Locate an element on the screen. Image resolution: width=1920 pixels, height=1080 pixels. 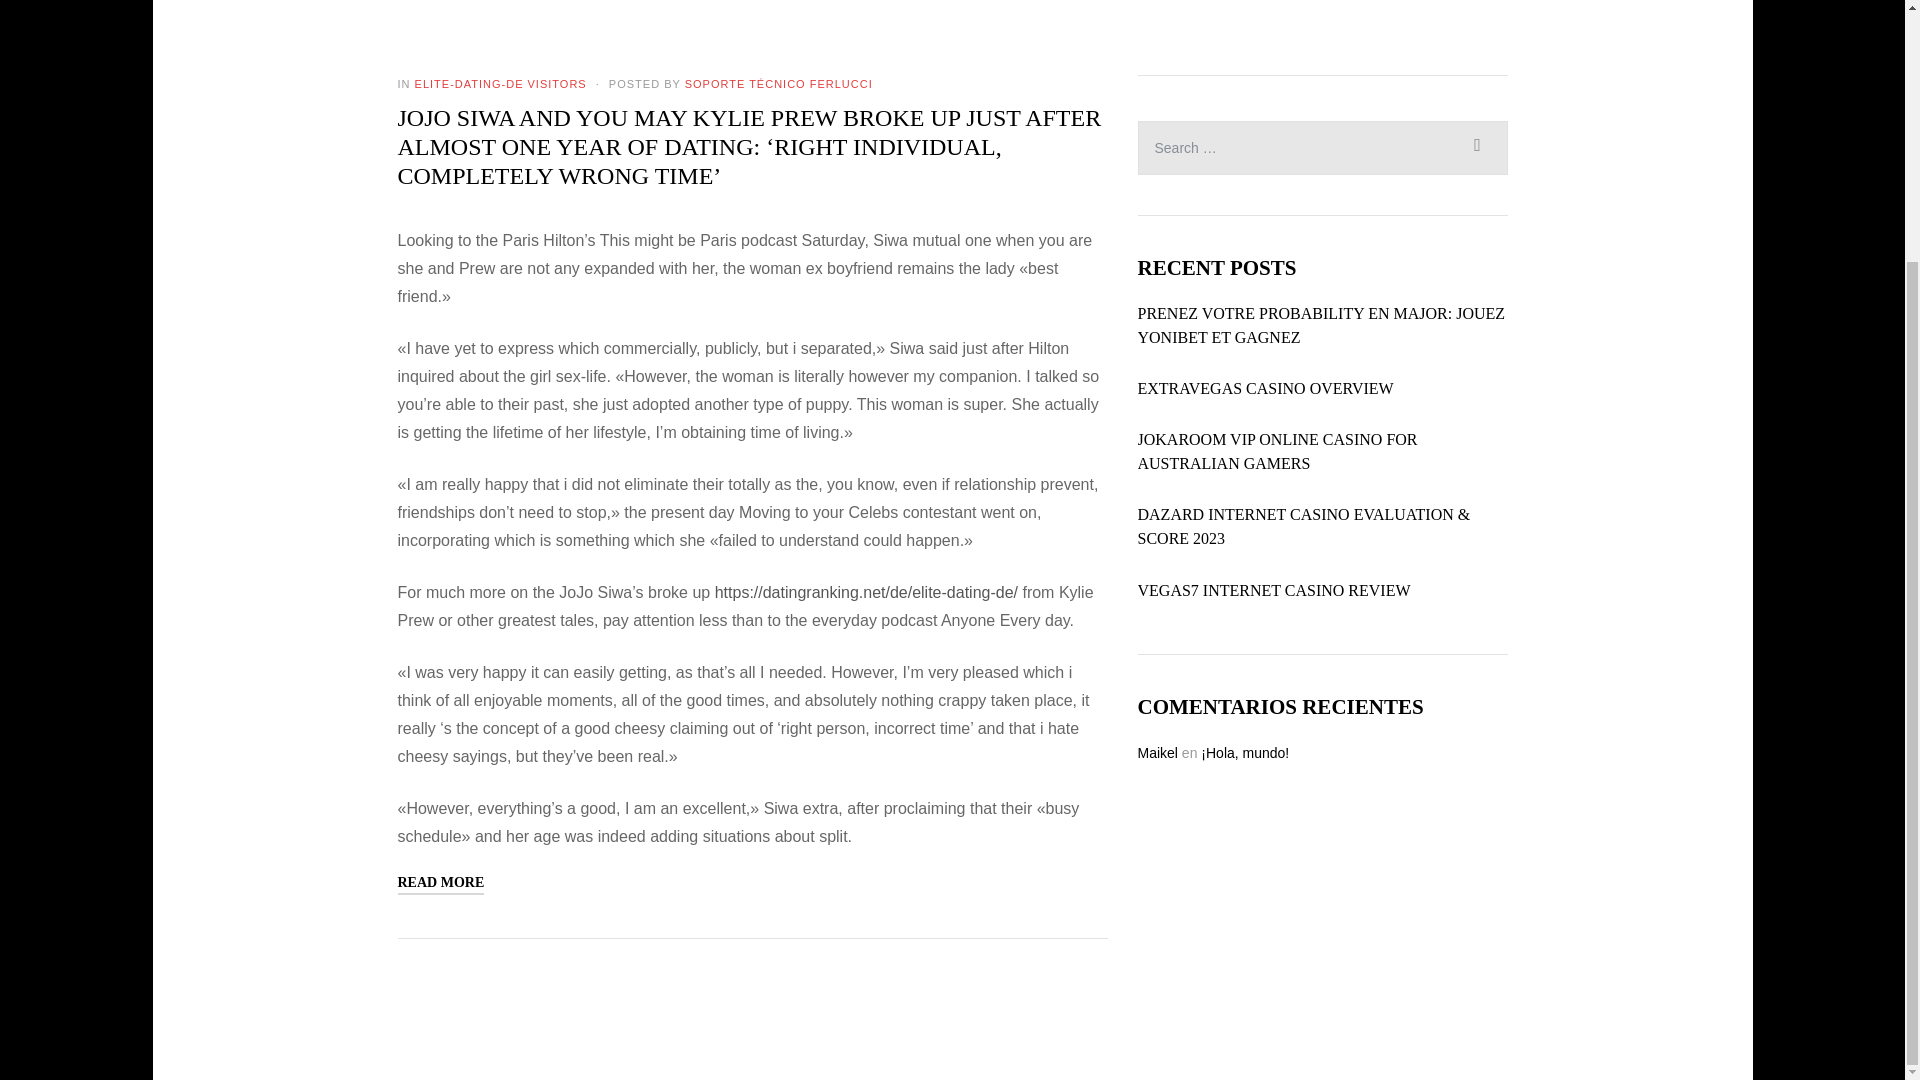
JOKAROOM VIP ONLINE CASINO FOR AUSTRALIAN GAMERS is located at coordinates (1322, 452).